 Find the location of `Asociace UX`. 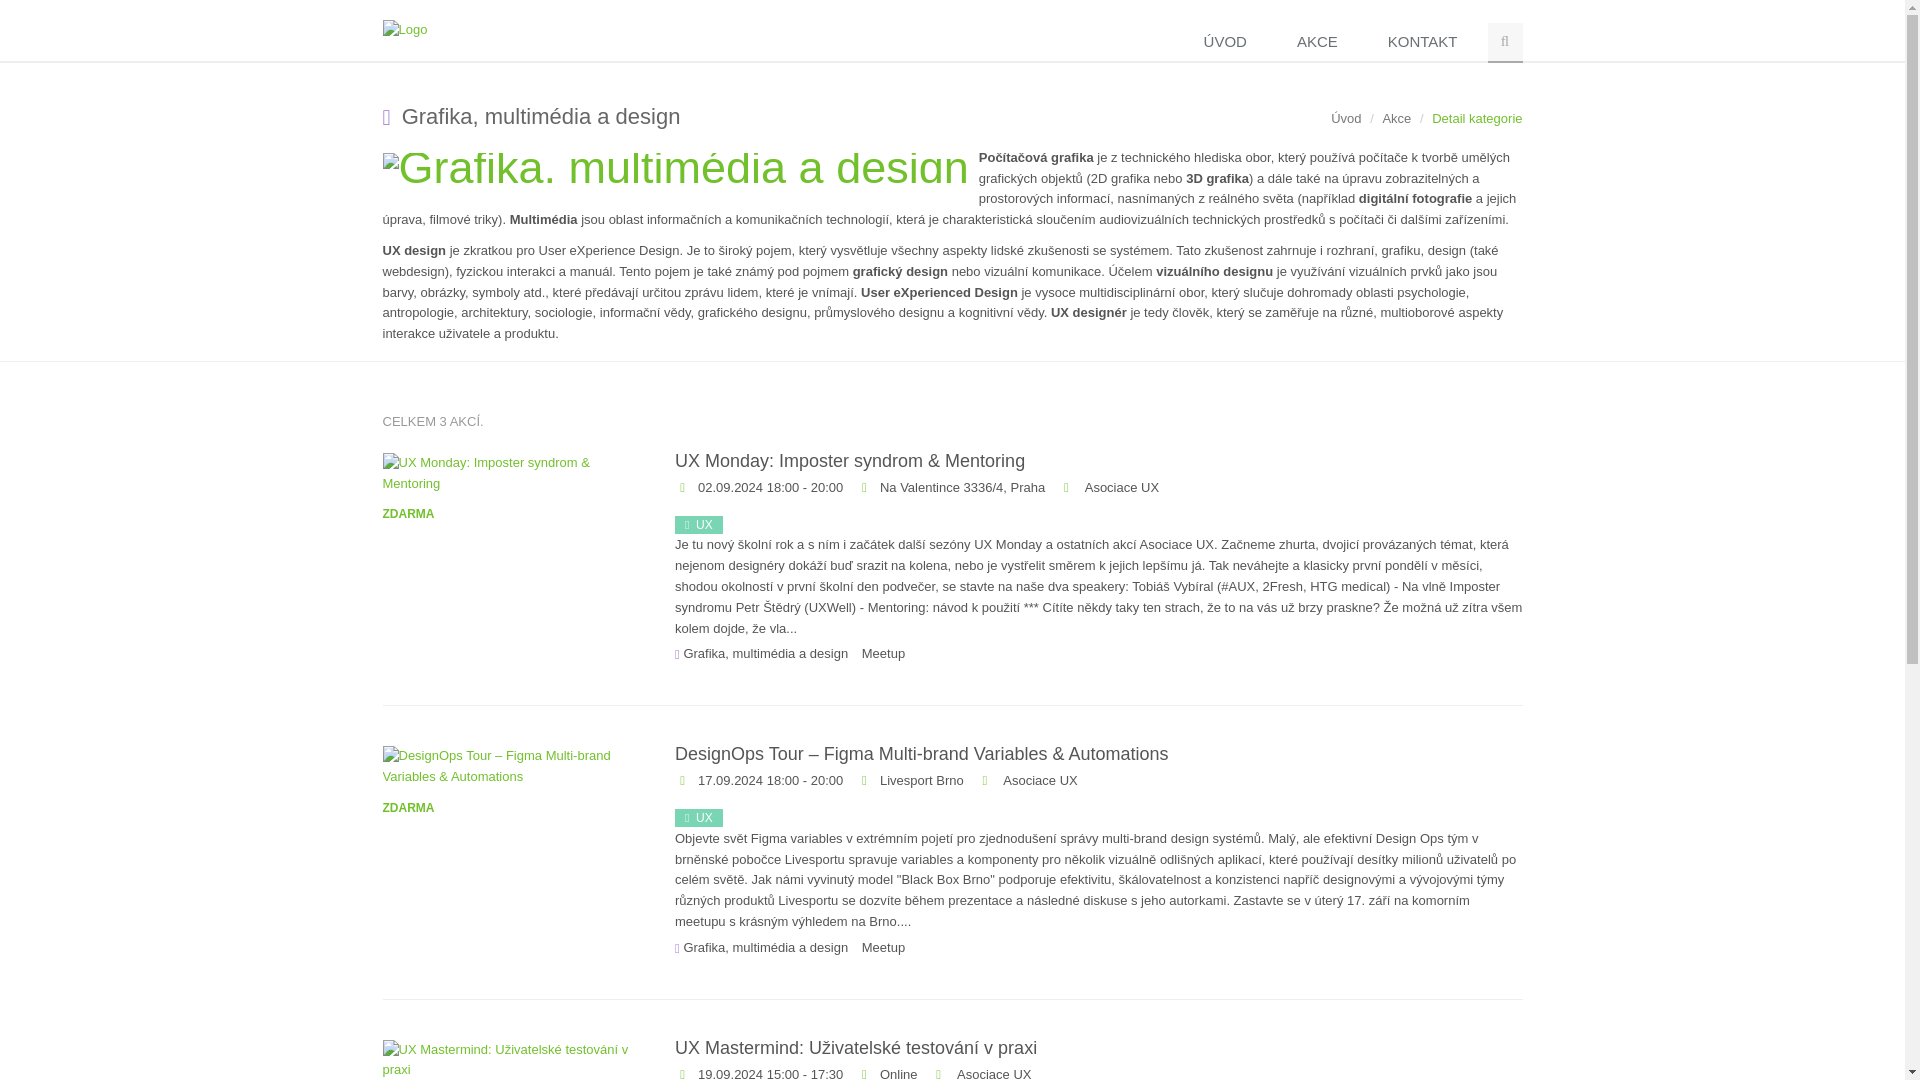

Asociace UX is located at coordinates (992, 1074).